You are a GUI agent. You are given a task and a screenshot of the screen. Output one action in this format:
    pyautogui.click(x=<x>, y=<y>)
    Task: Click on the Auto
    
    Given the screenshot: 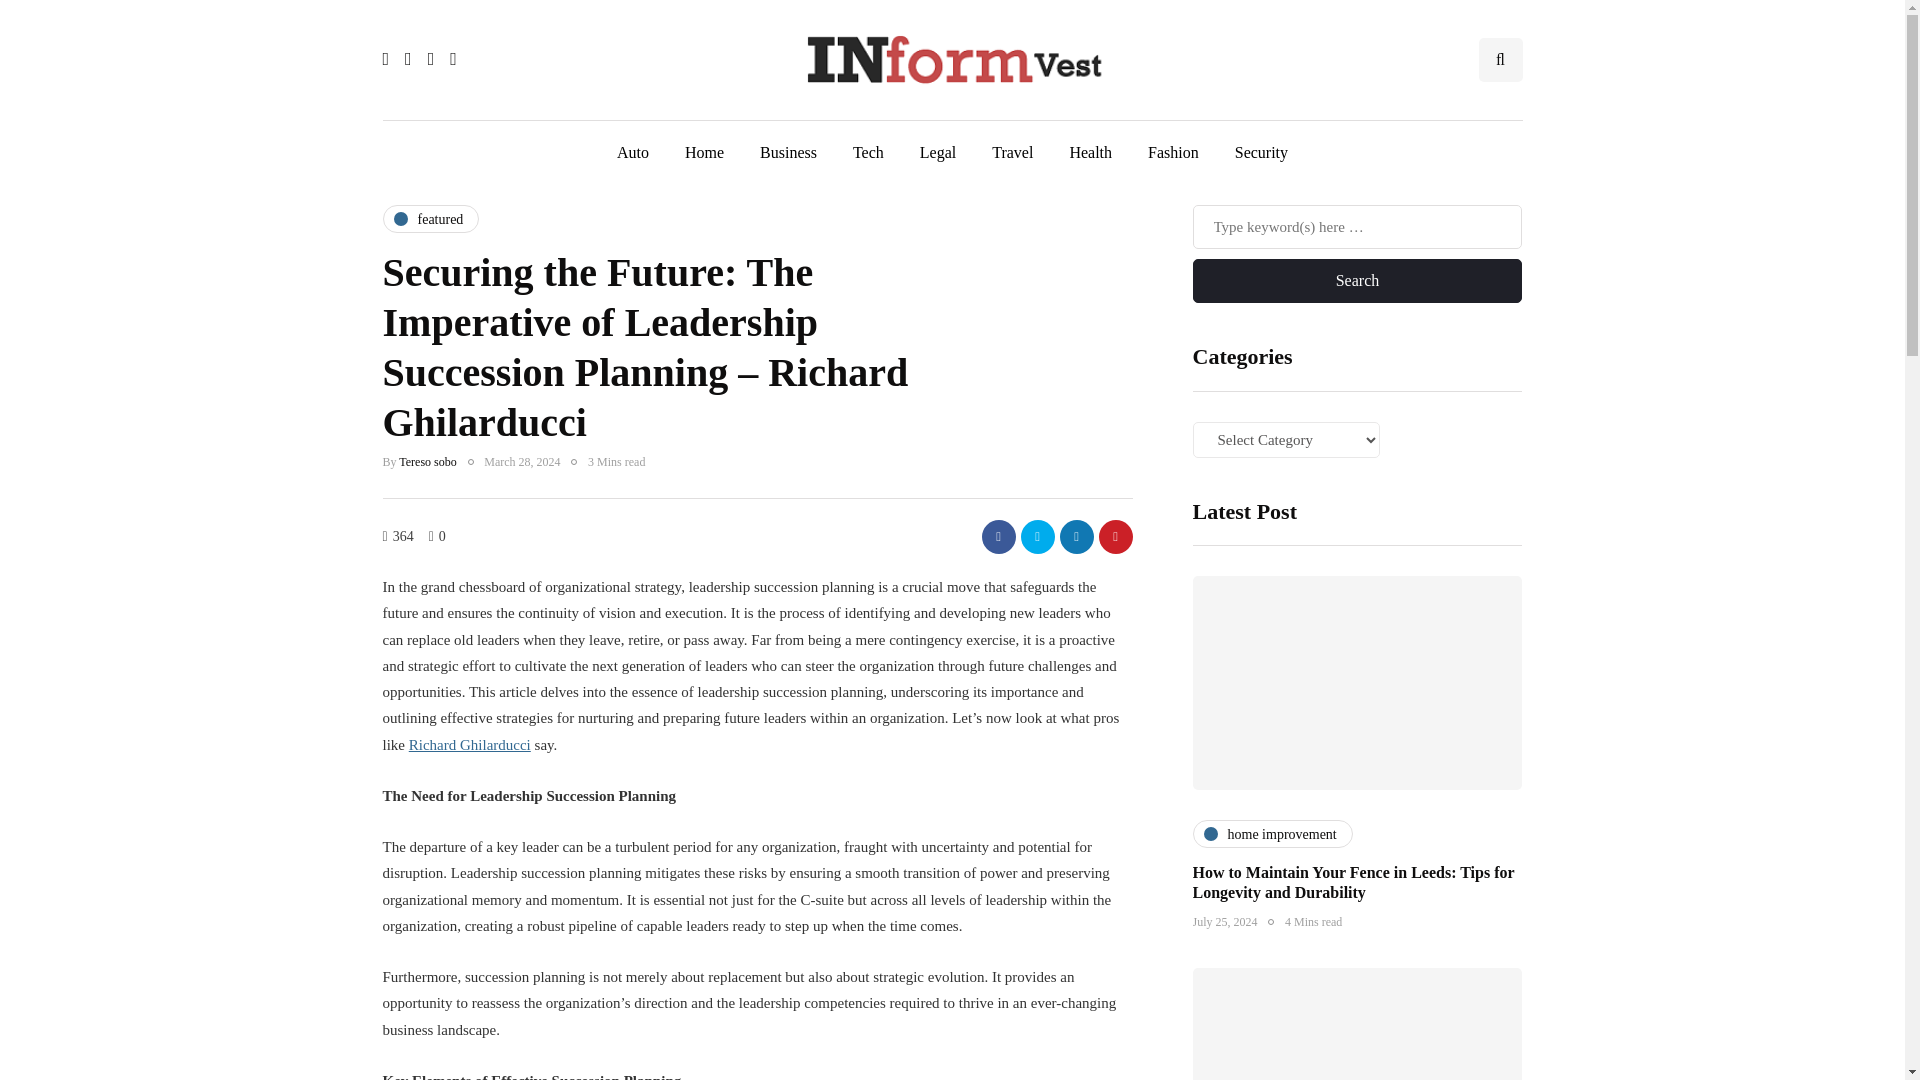 What is the action you would take?
    pyautogui.click(x=632, y=152)
    